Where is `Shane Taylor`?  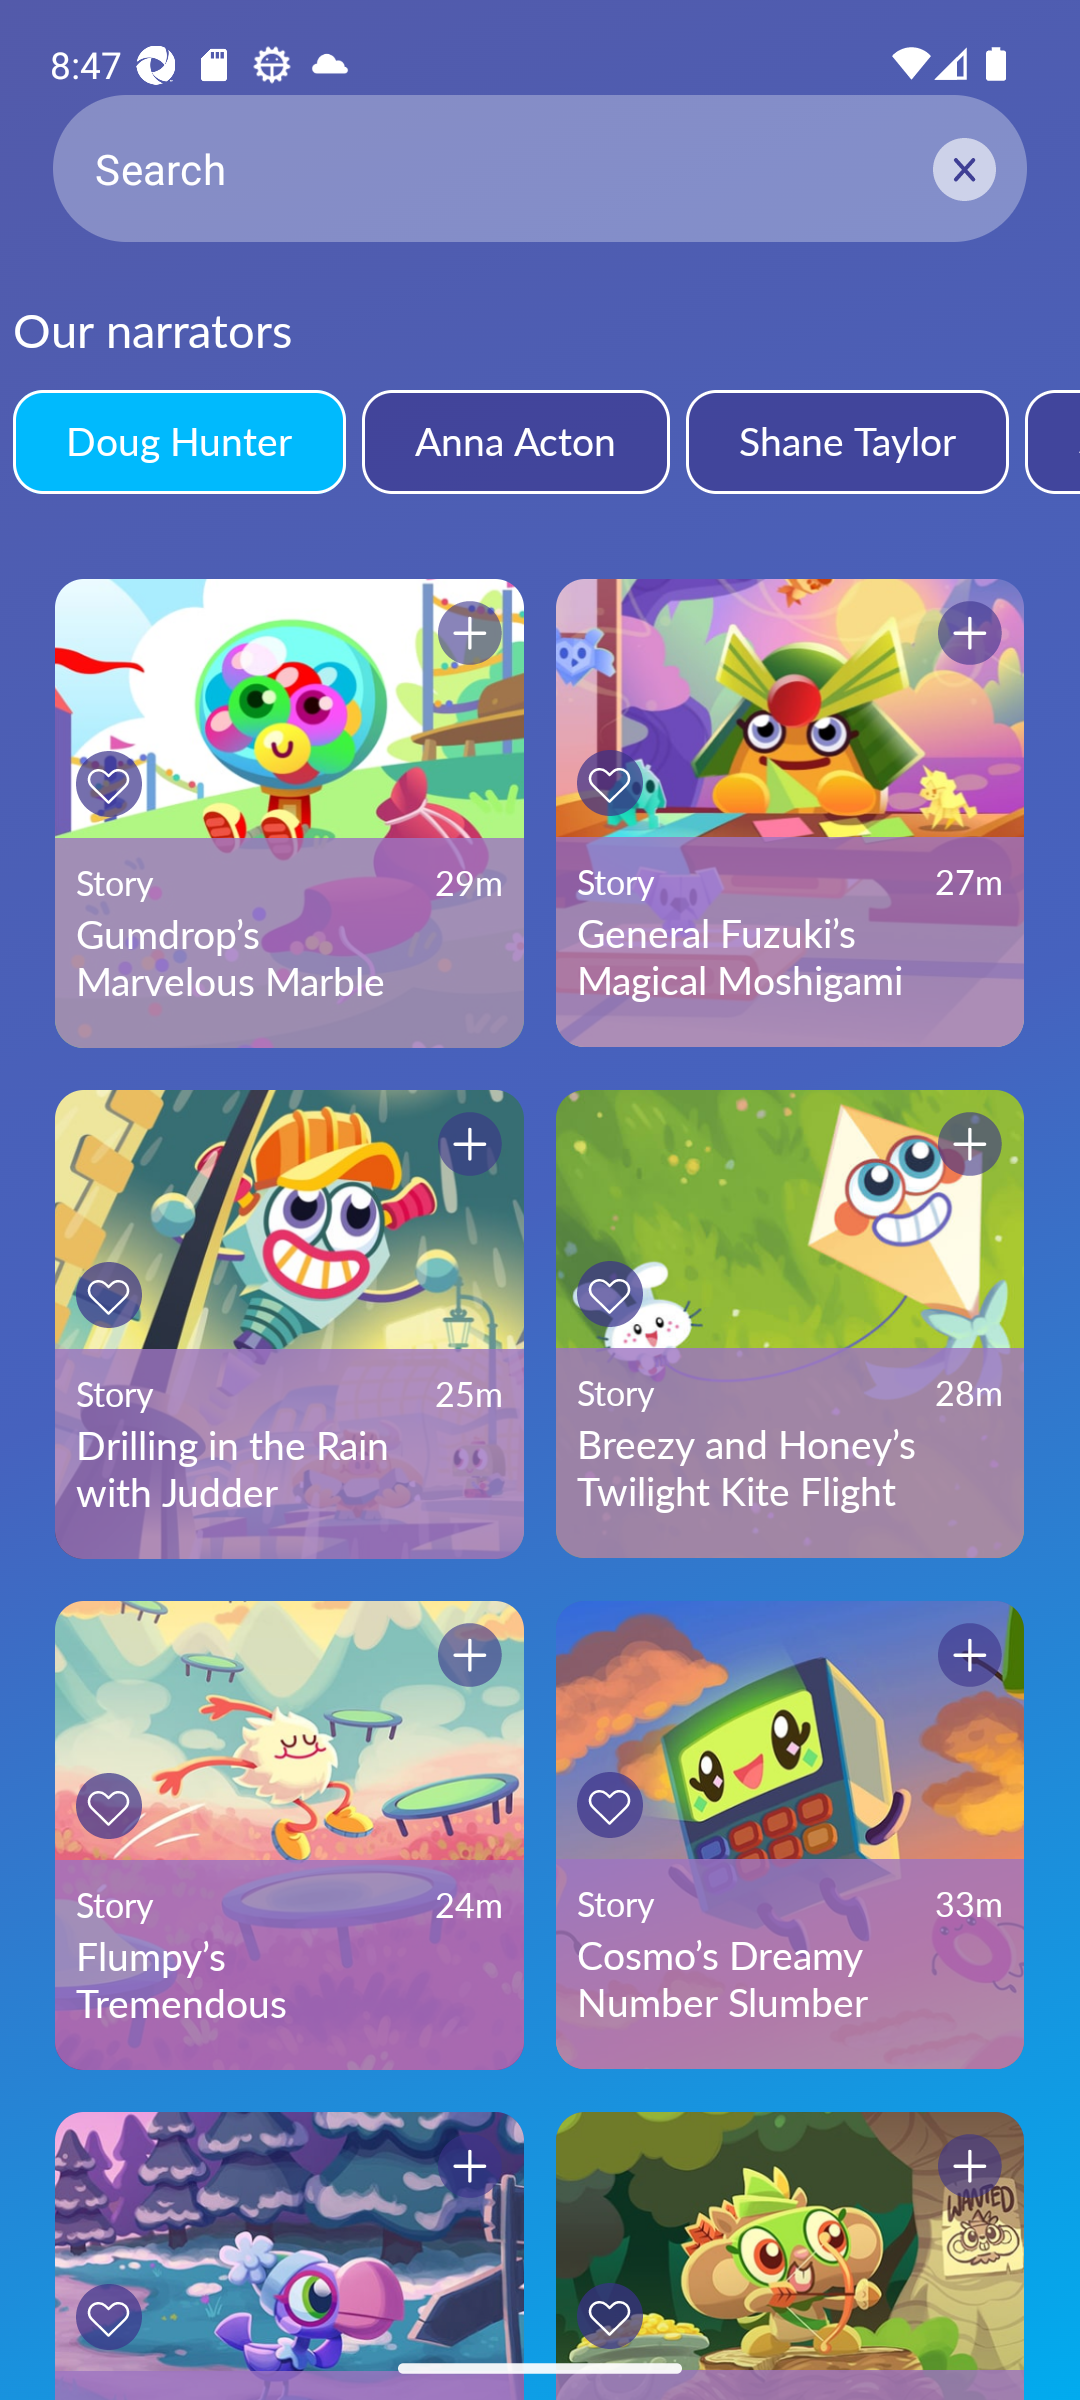
Shane Taylor is located at coordinates (846, 441).